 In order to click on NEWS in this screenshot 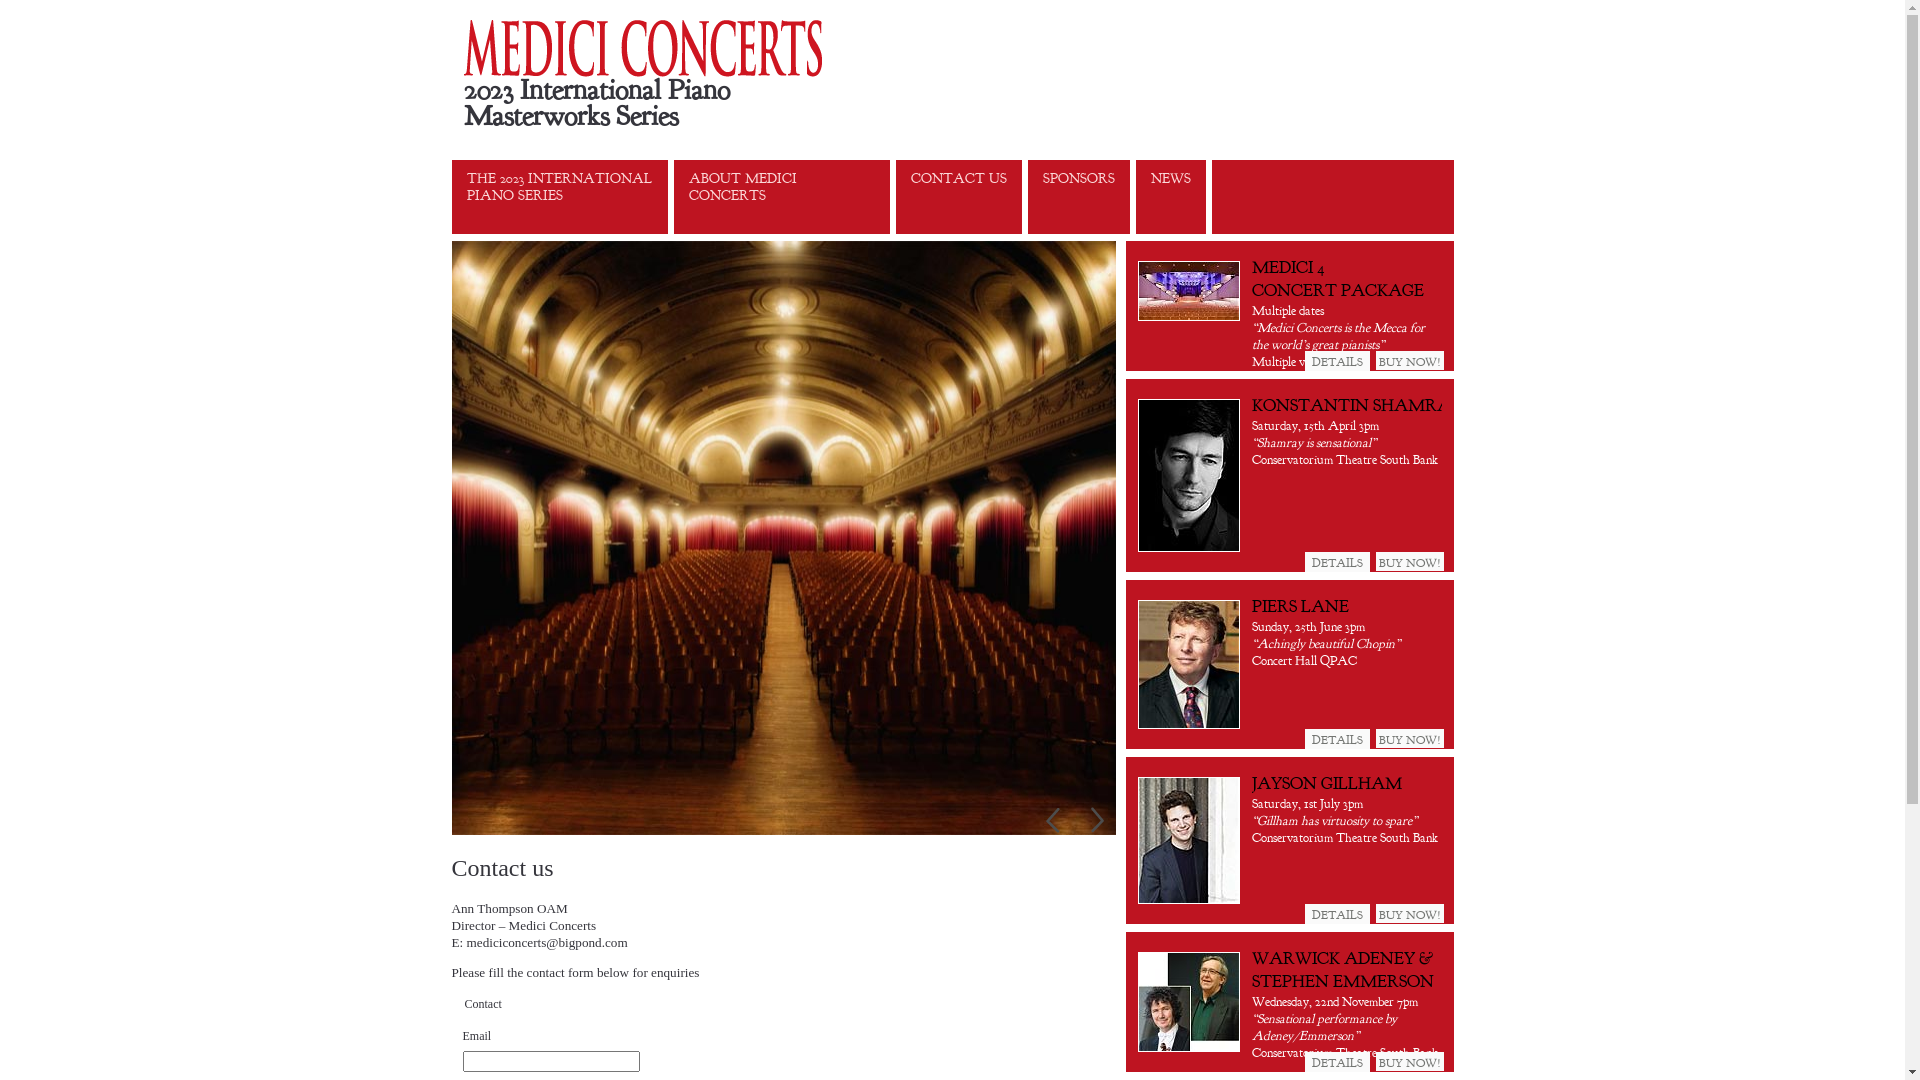, I will do `click(1171, 197)`.